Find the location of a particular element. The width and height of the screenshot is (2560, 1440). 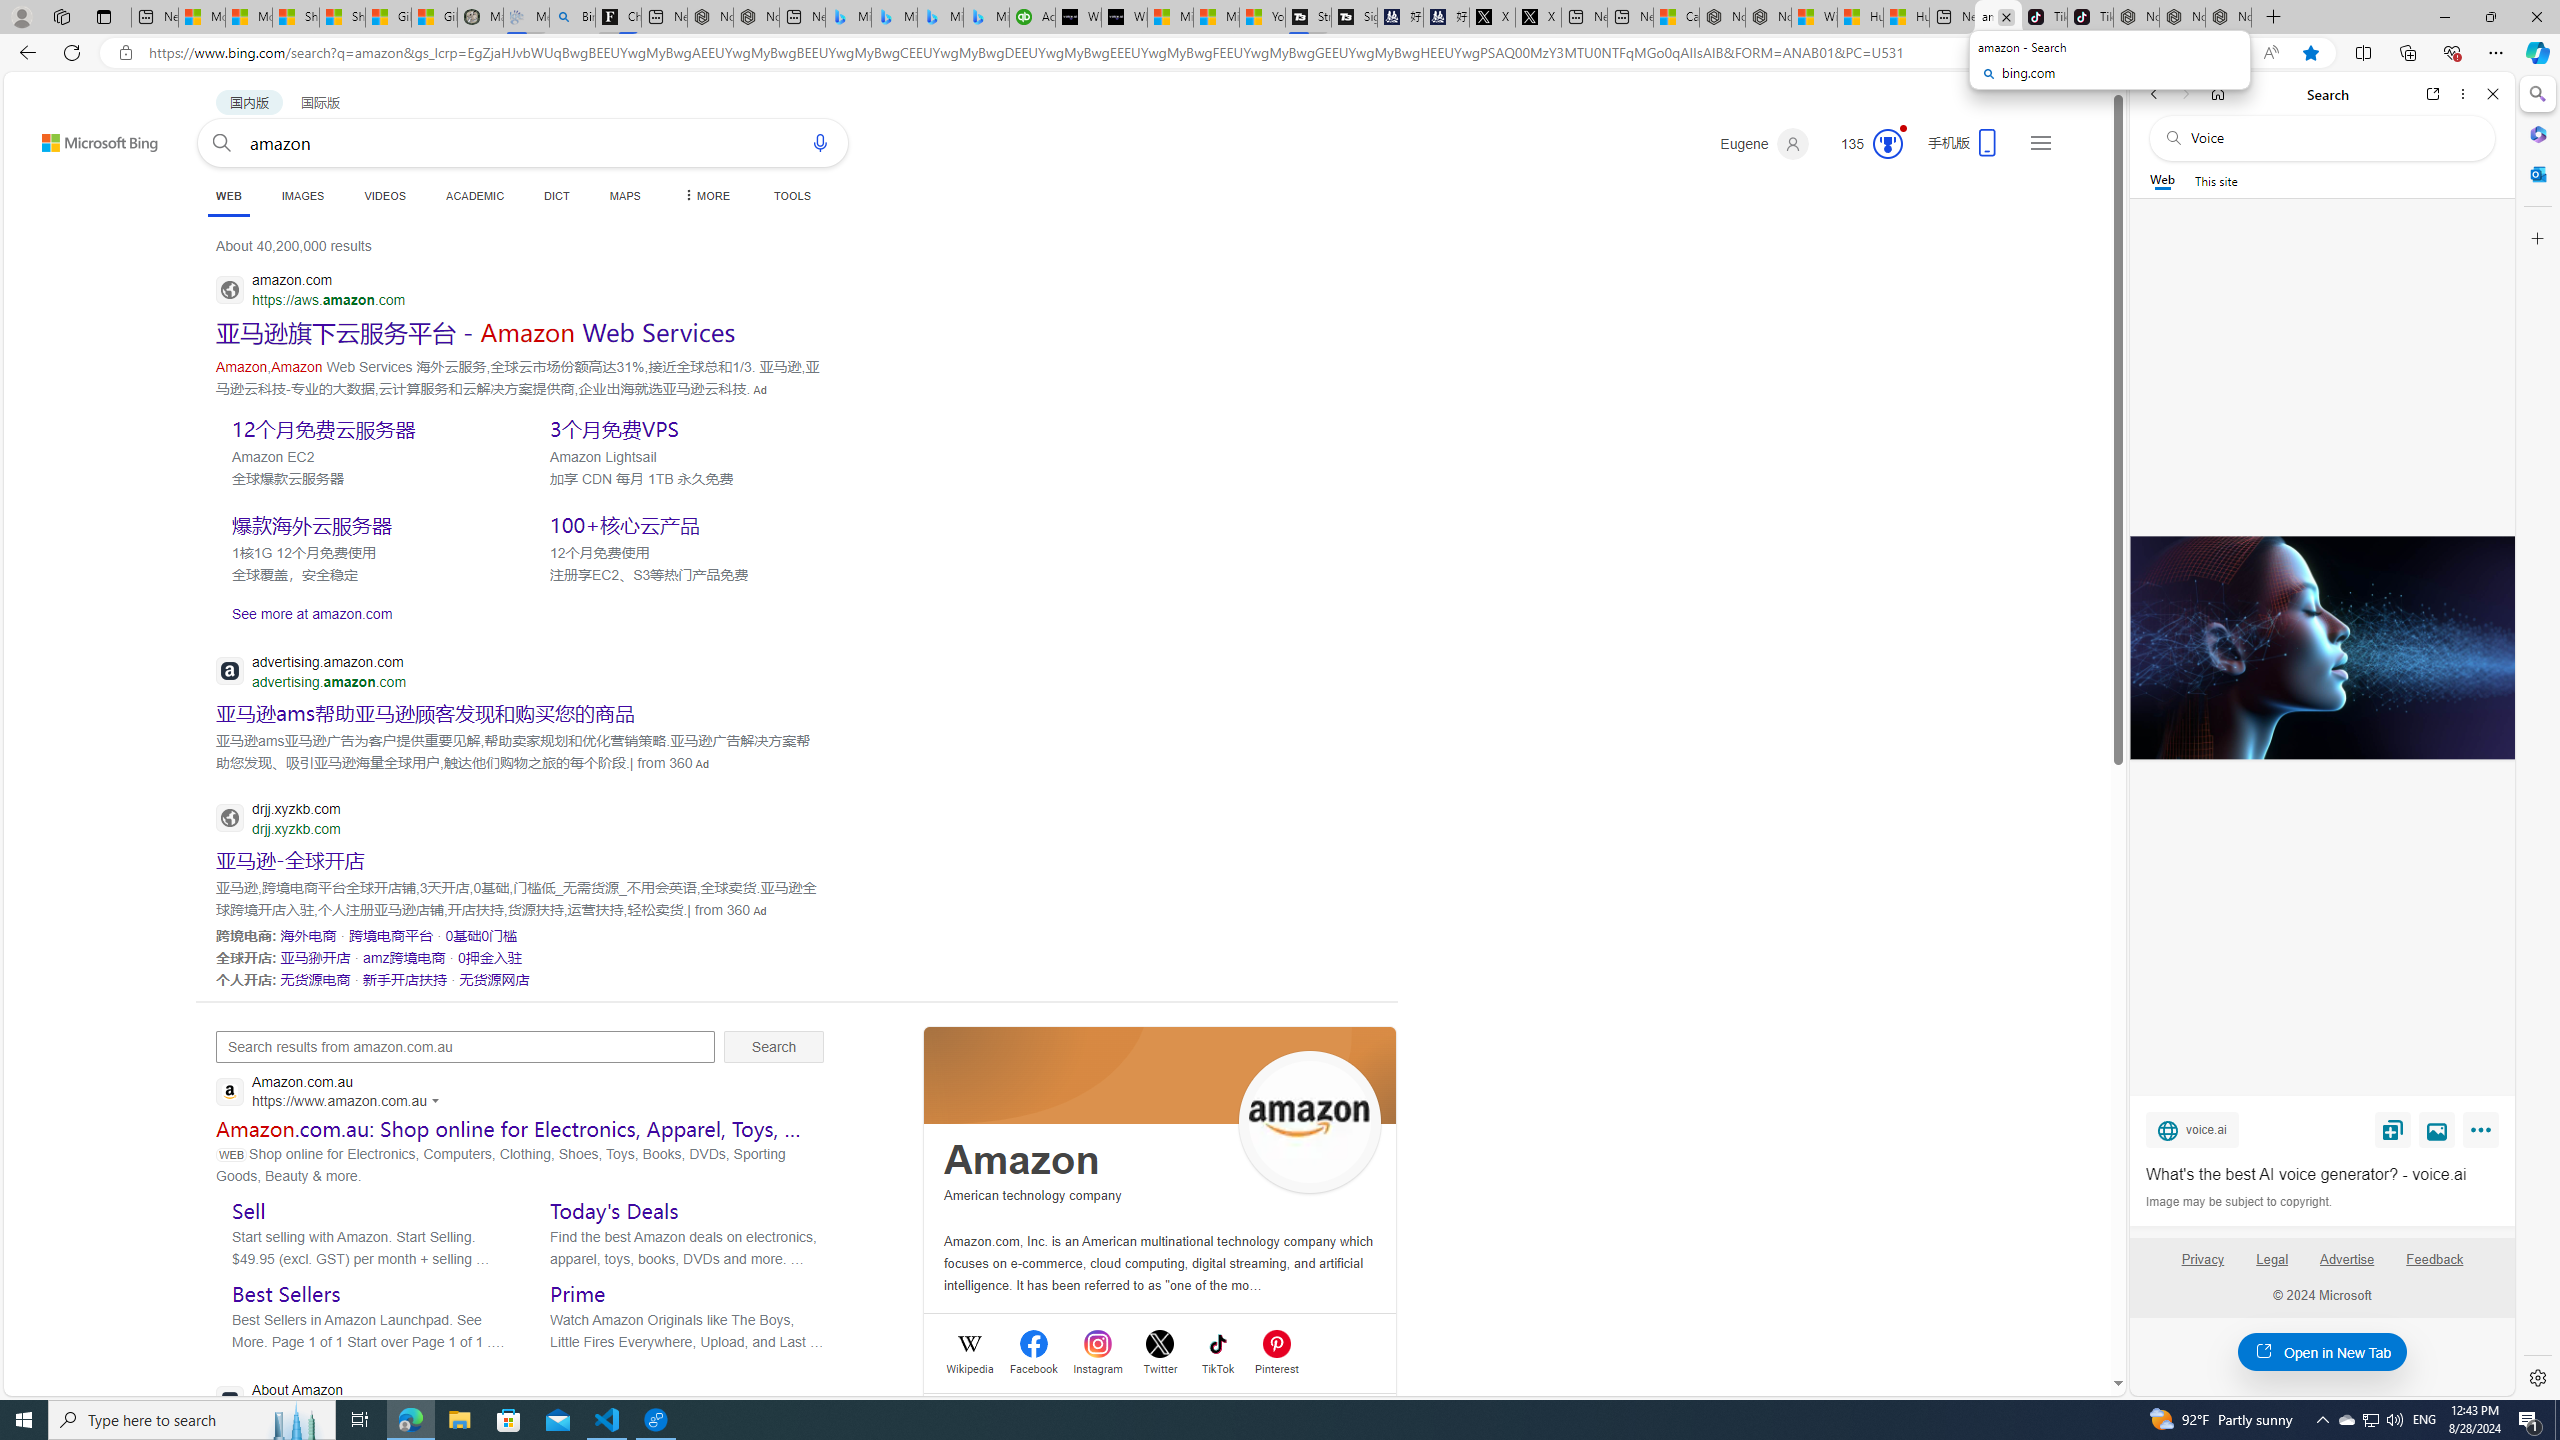

amazon - Search is located at coordinates (1998, 17).